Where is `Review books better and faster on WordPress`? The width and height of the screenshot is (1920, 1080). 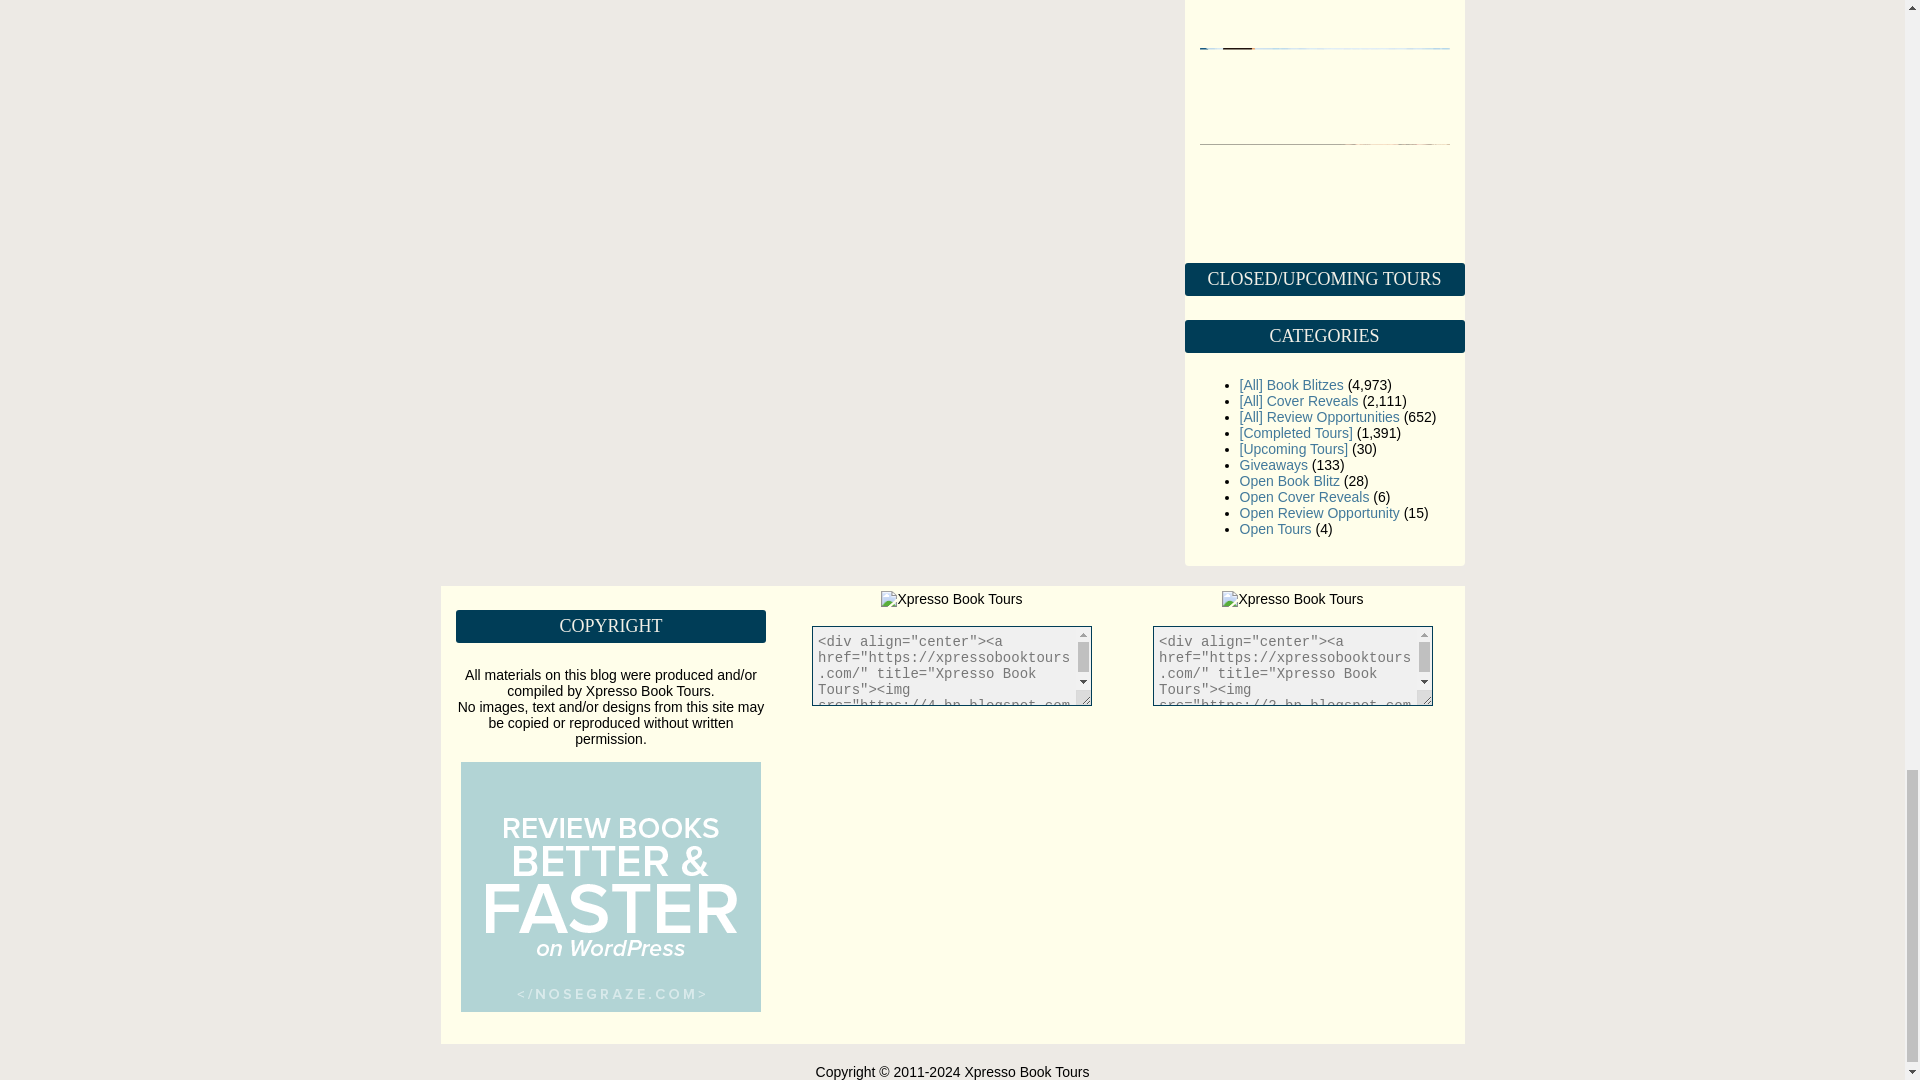 Review books better and faster on WordPress is located at coordinates (610, 1007).